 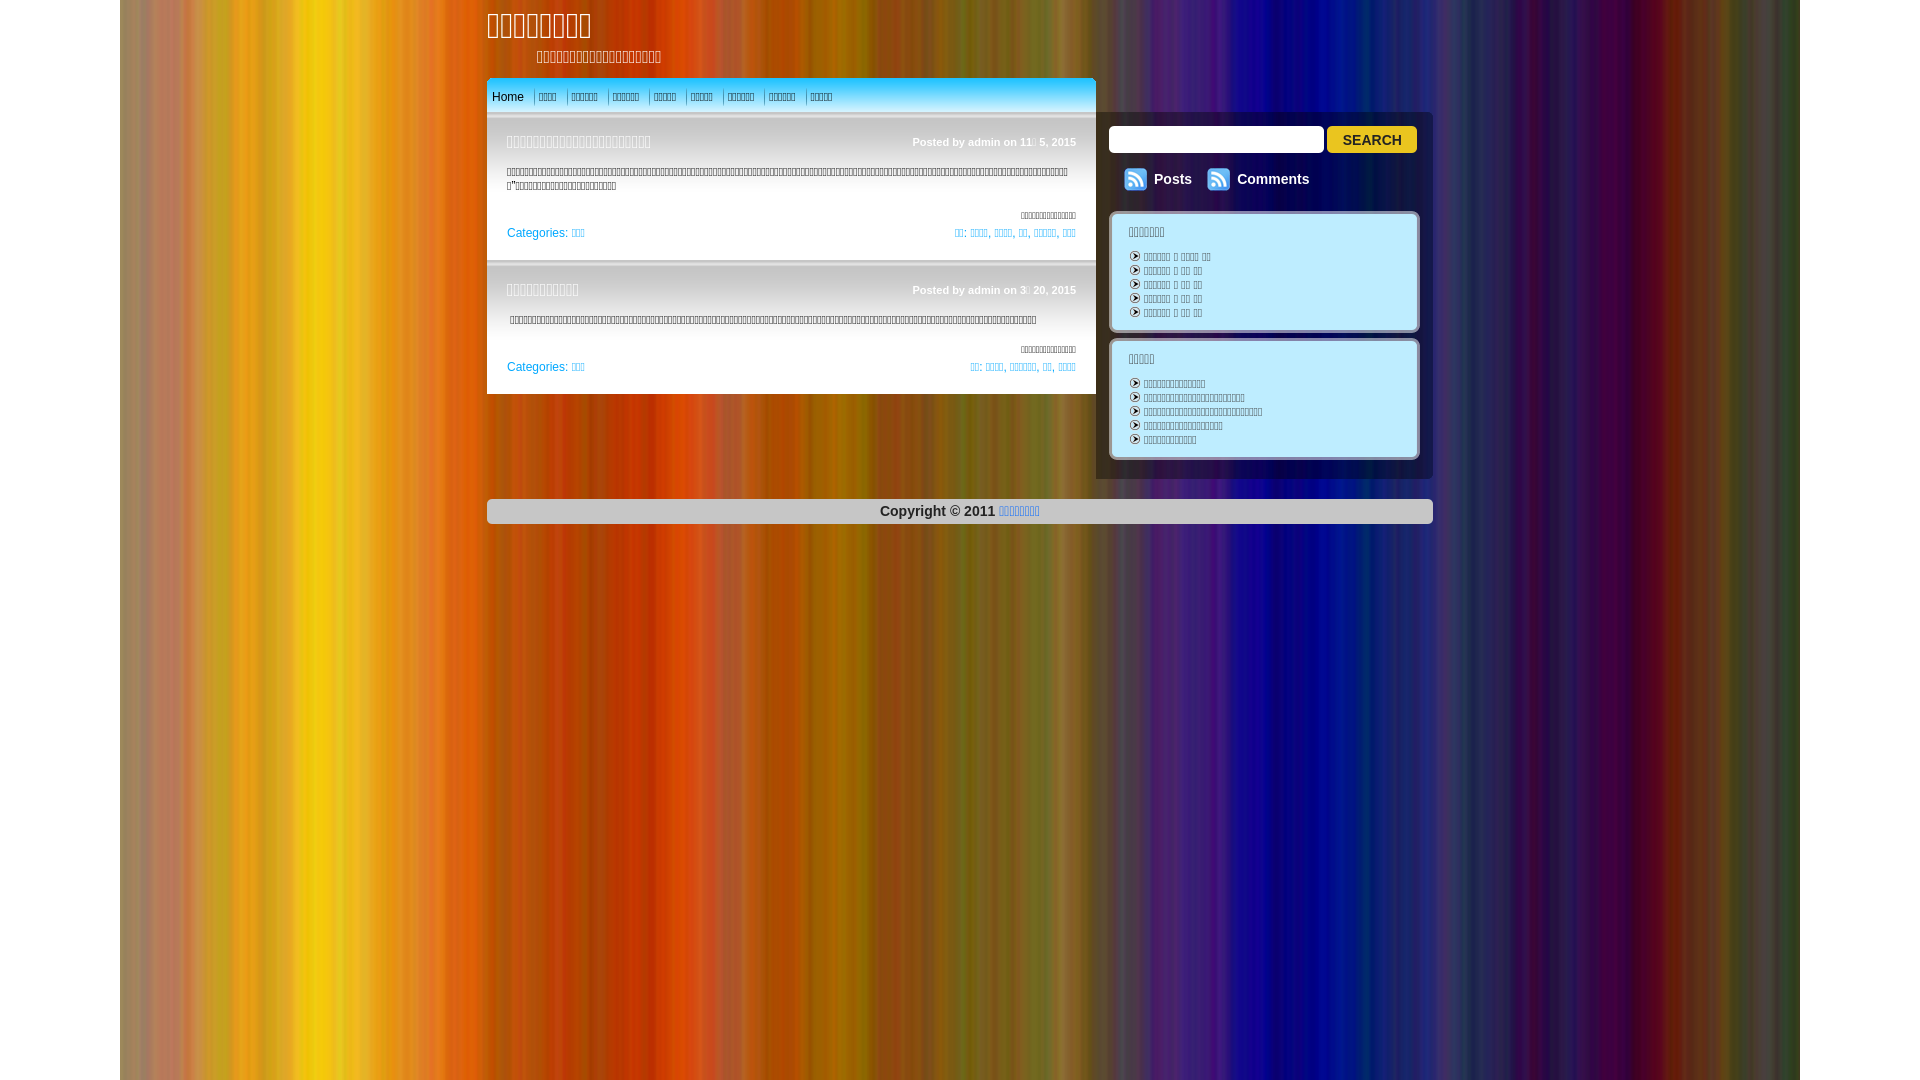 I want to click on Home, so click(x=508, y=97).